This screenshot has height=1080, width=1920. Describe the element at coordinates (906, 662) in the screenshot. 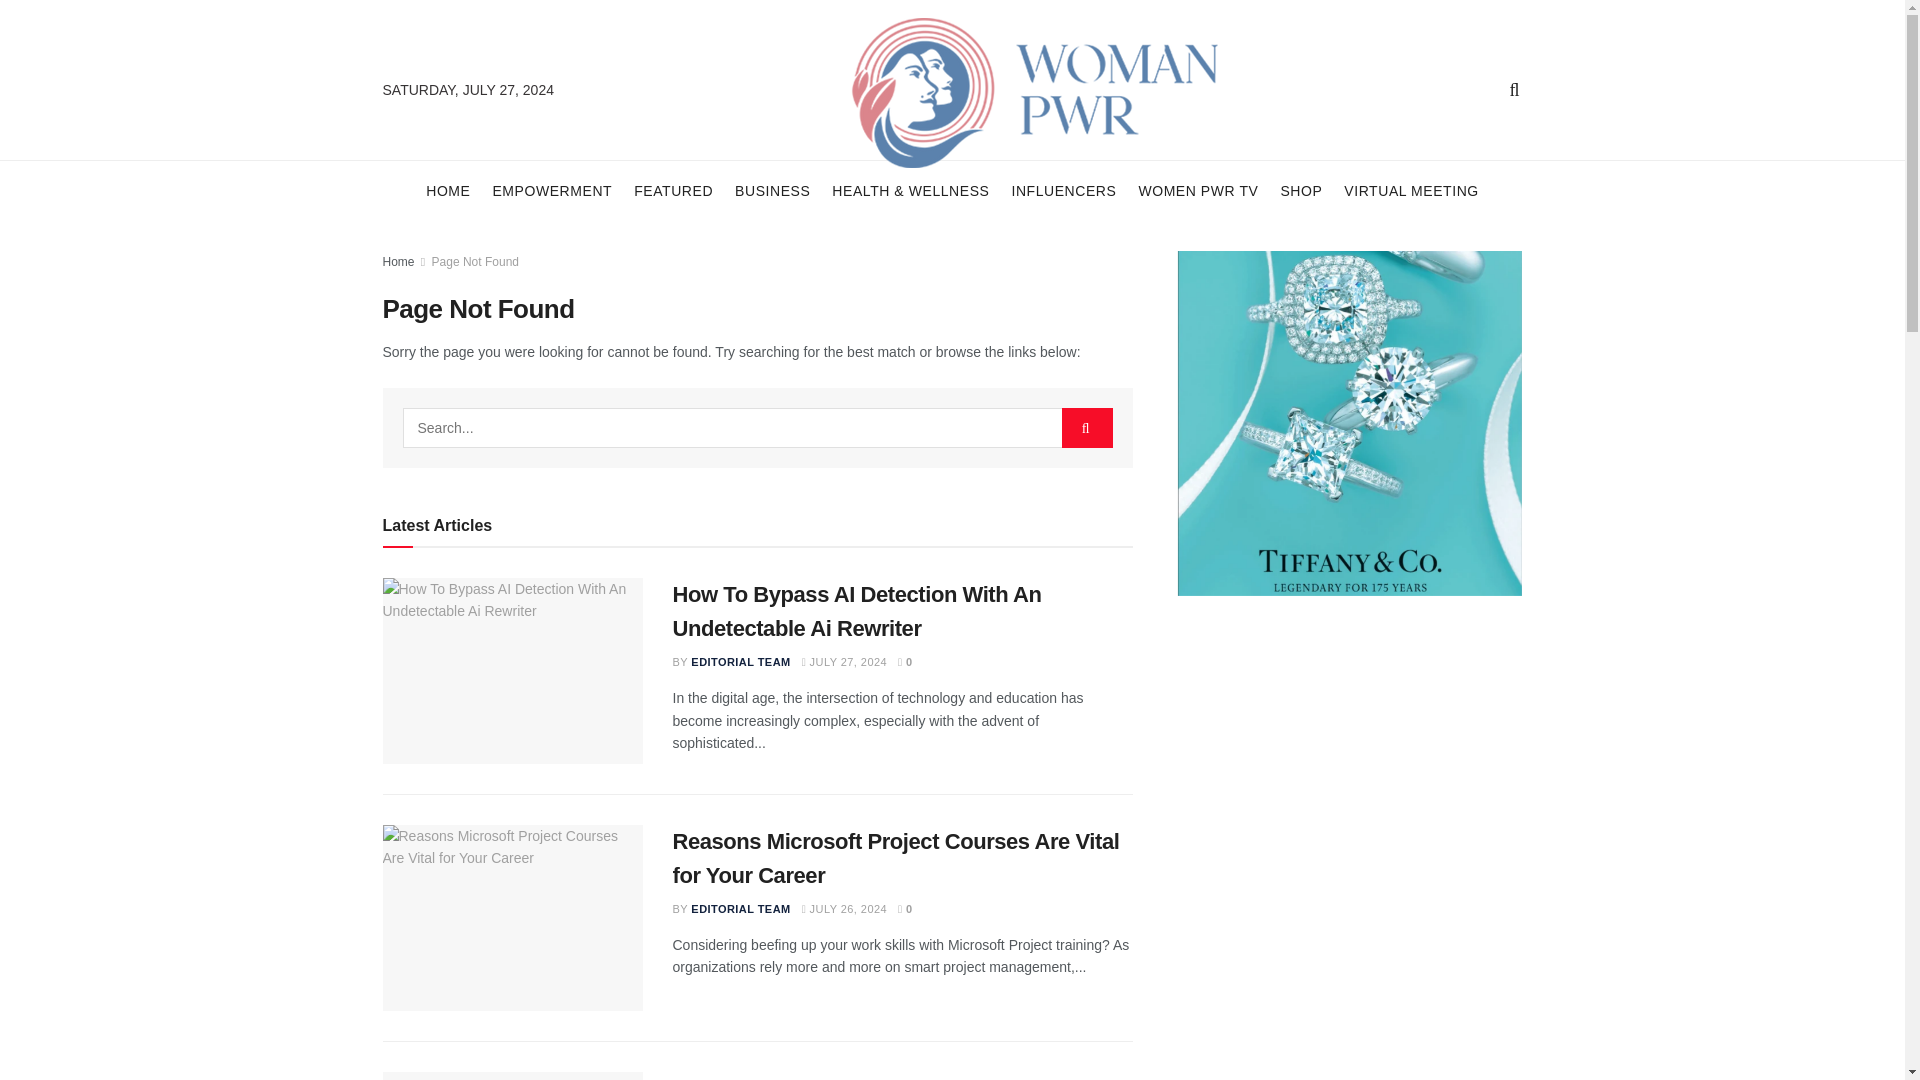

I see `0` at that location.